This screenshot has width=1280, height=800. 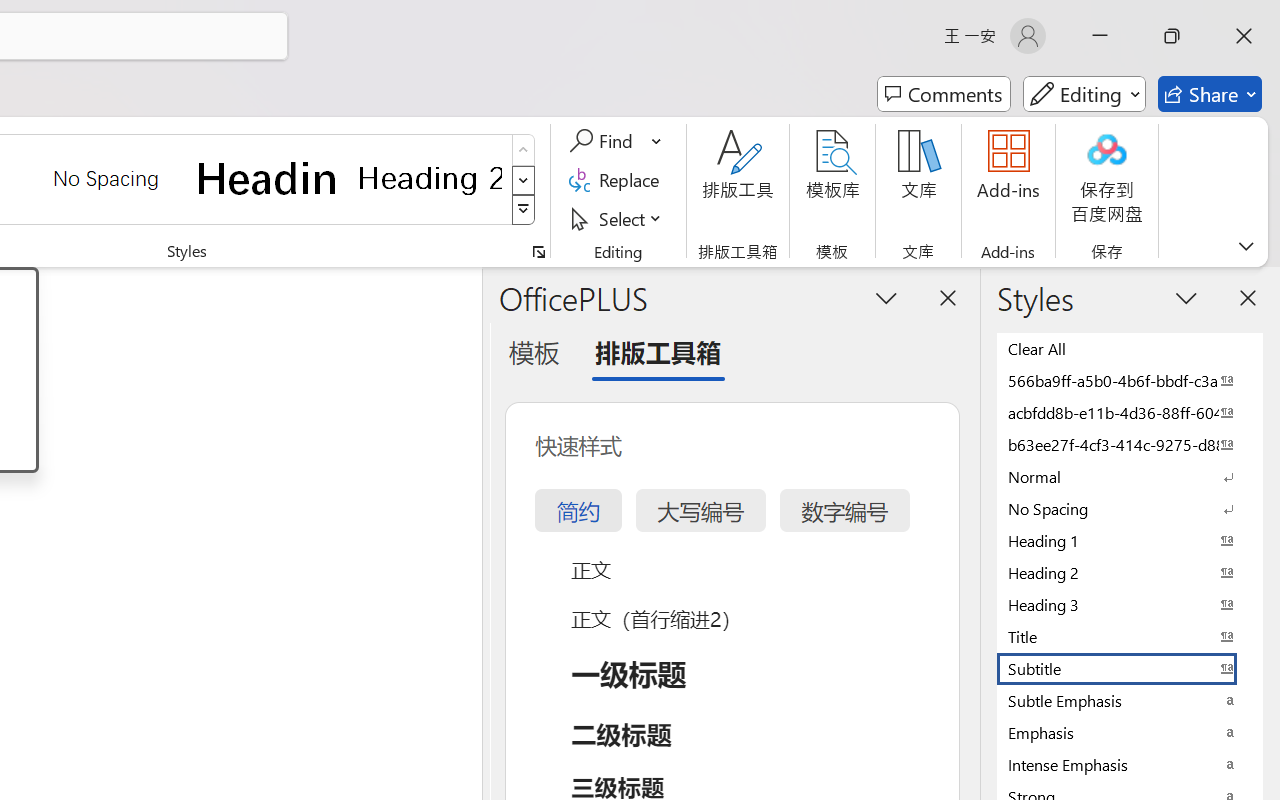 I want to click on Clear All, so click(x=1130, y=348).